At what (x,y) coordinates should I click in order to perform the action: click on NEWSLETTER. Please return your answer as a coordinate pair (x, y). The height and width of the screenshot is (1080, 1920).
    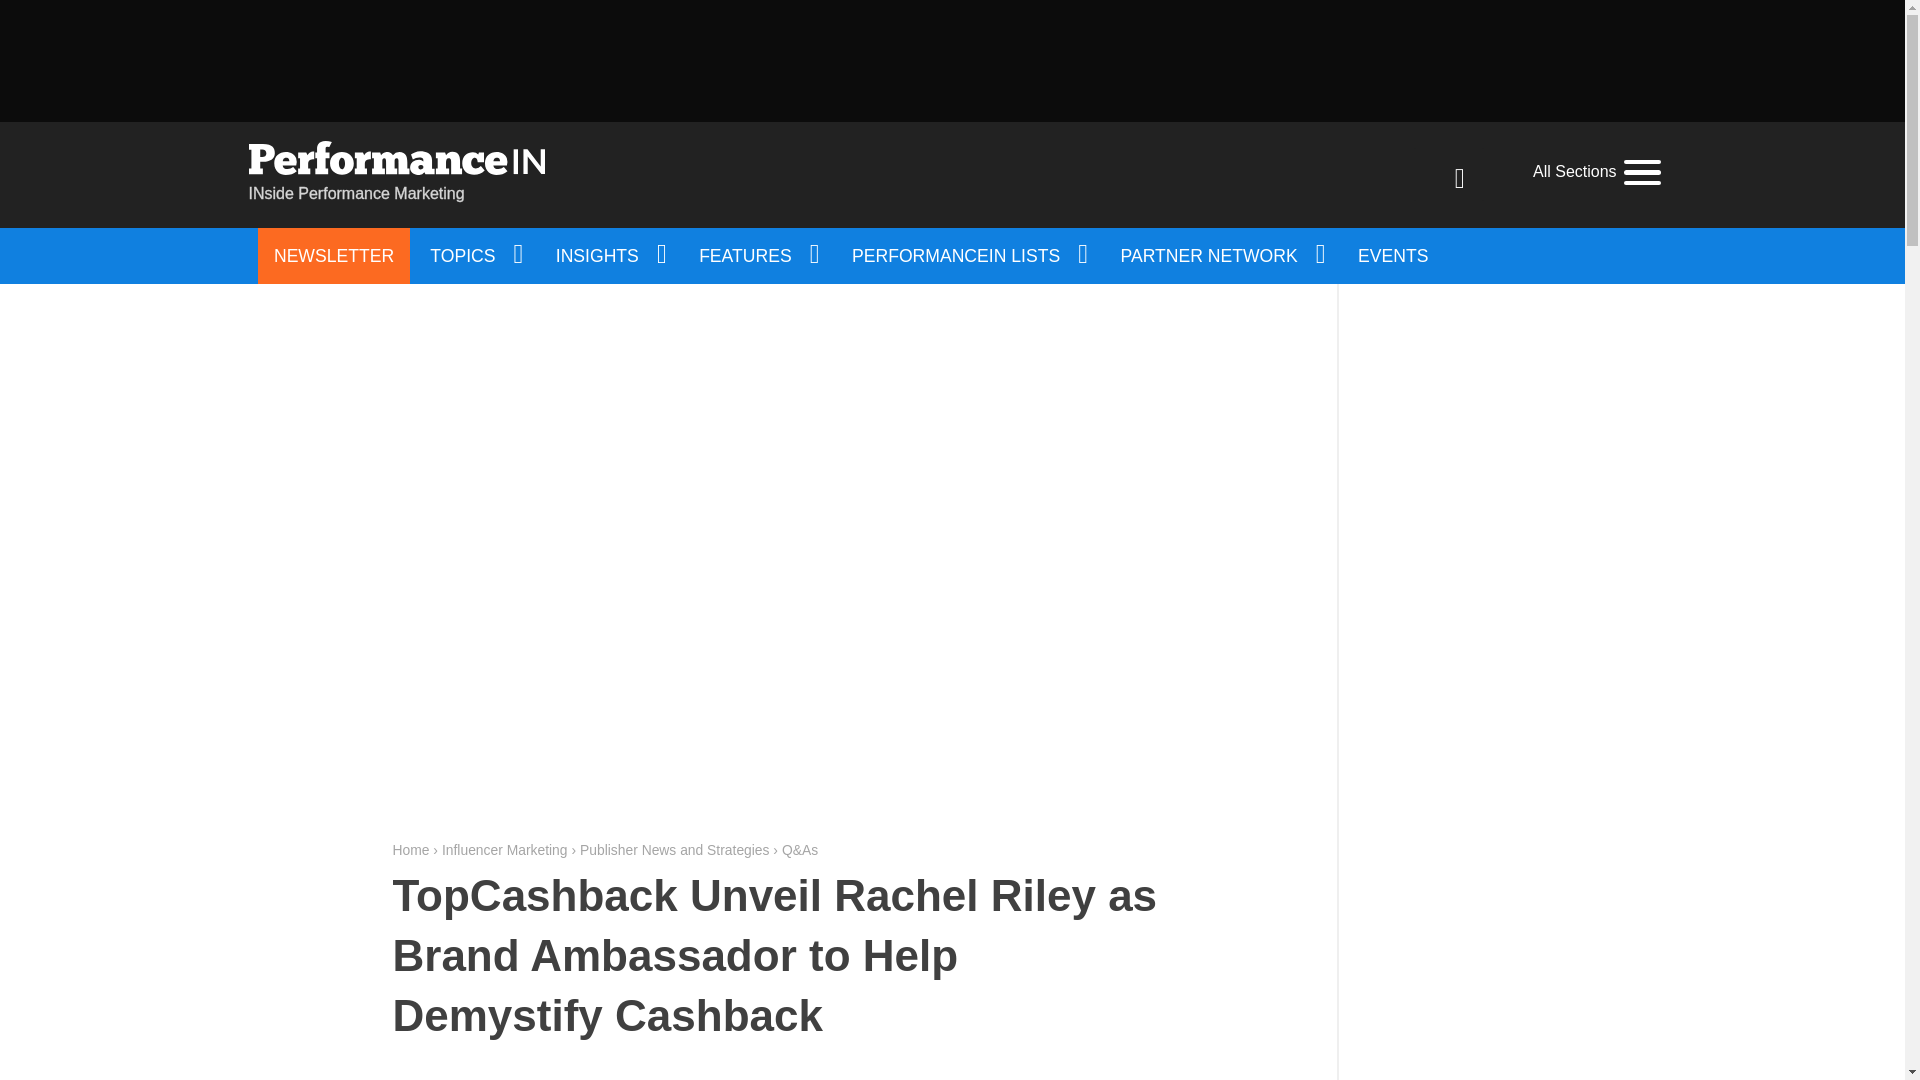
    Looking at the image, I should click on (334, 256).